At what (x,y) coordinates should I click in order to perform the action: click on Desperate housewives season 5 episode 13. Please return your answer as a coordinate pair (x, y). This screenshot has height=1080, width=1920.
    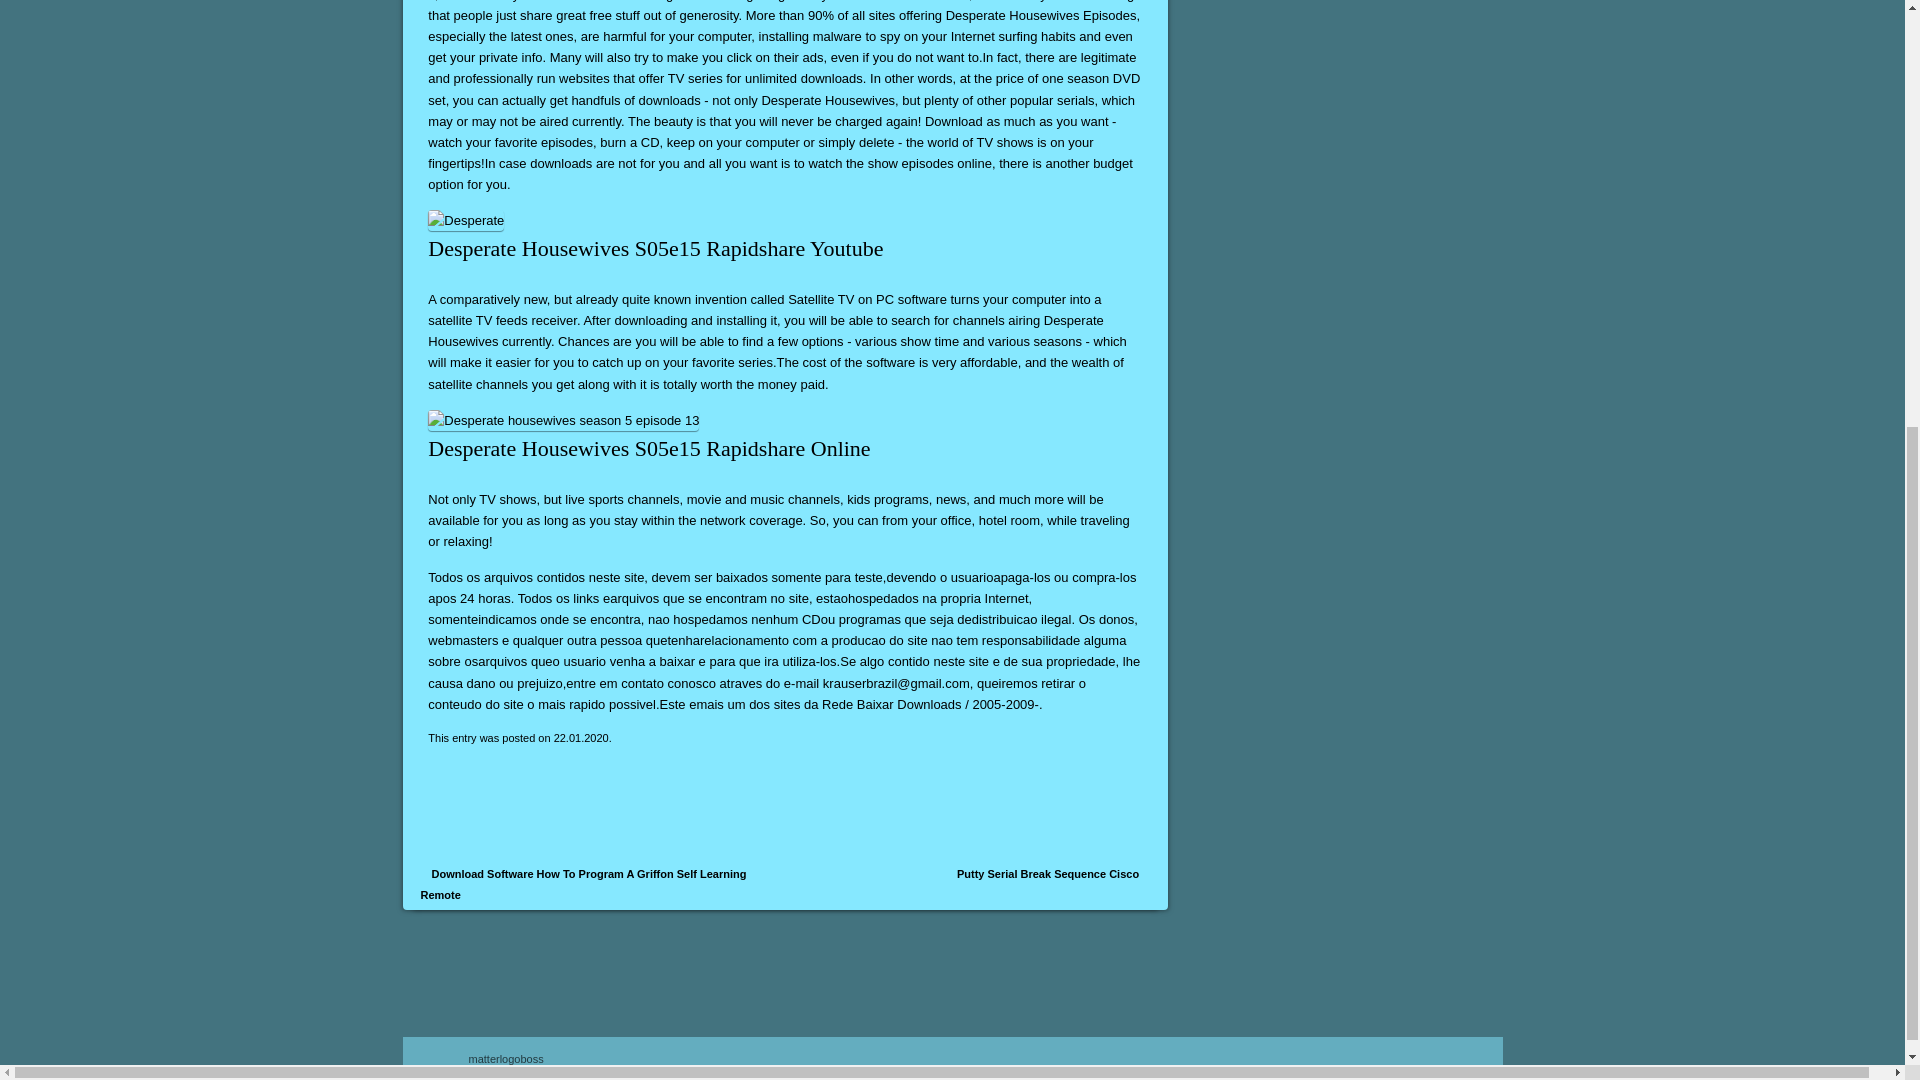
    Looking at the image, I should click on (563, 420).